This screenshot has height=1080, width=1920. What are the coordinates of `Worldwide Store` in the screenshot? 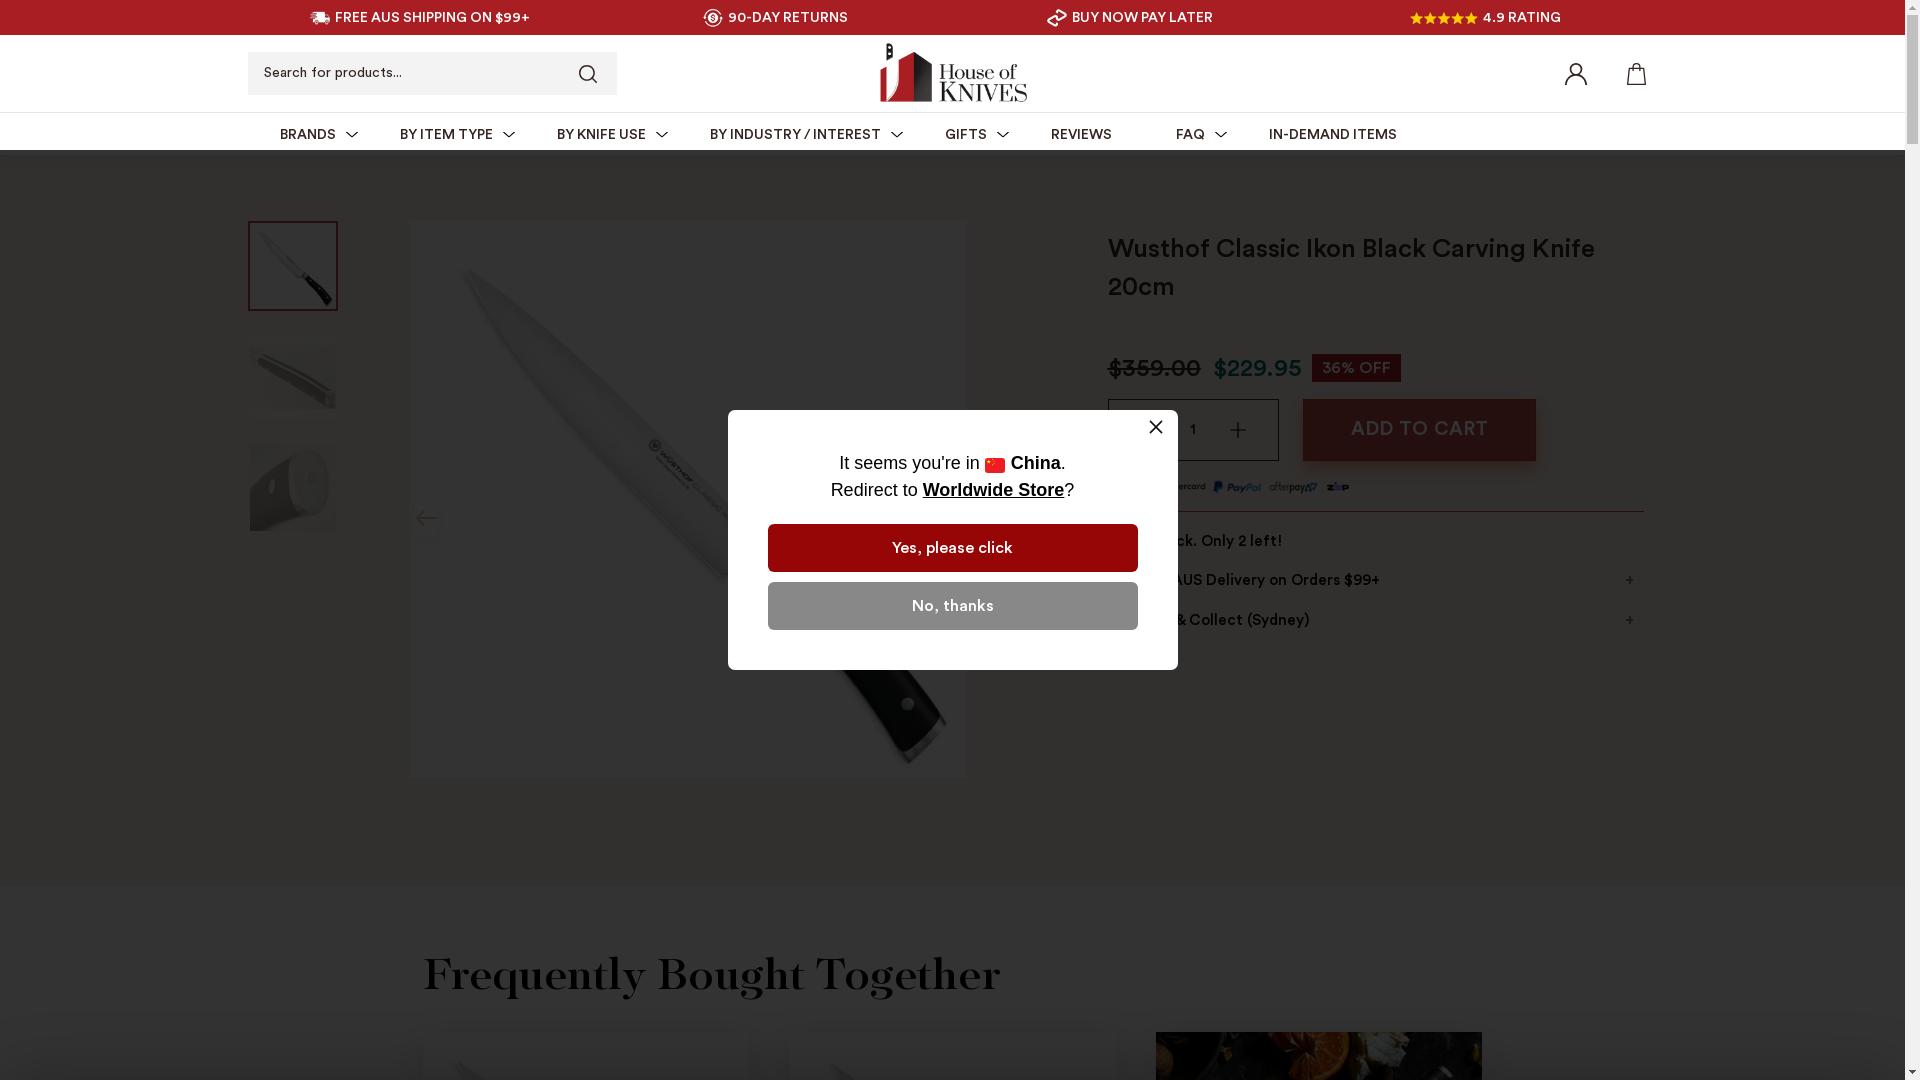 It's located at (994, 490).